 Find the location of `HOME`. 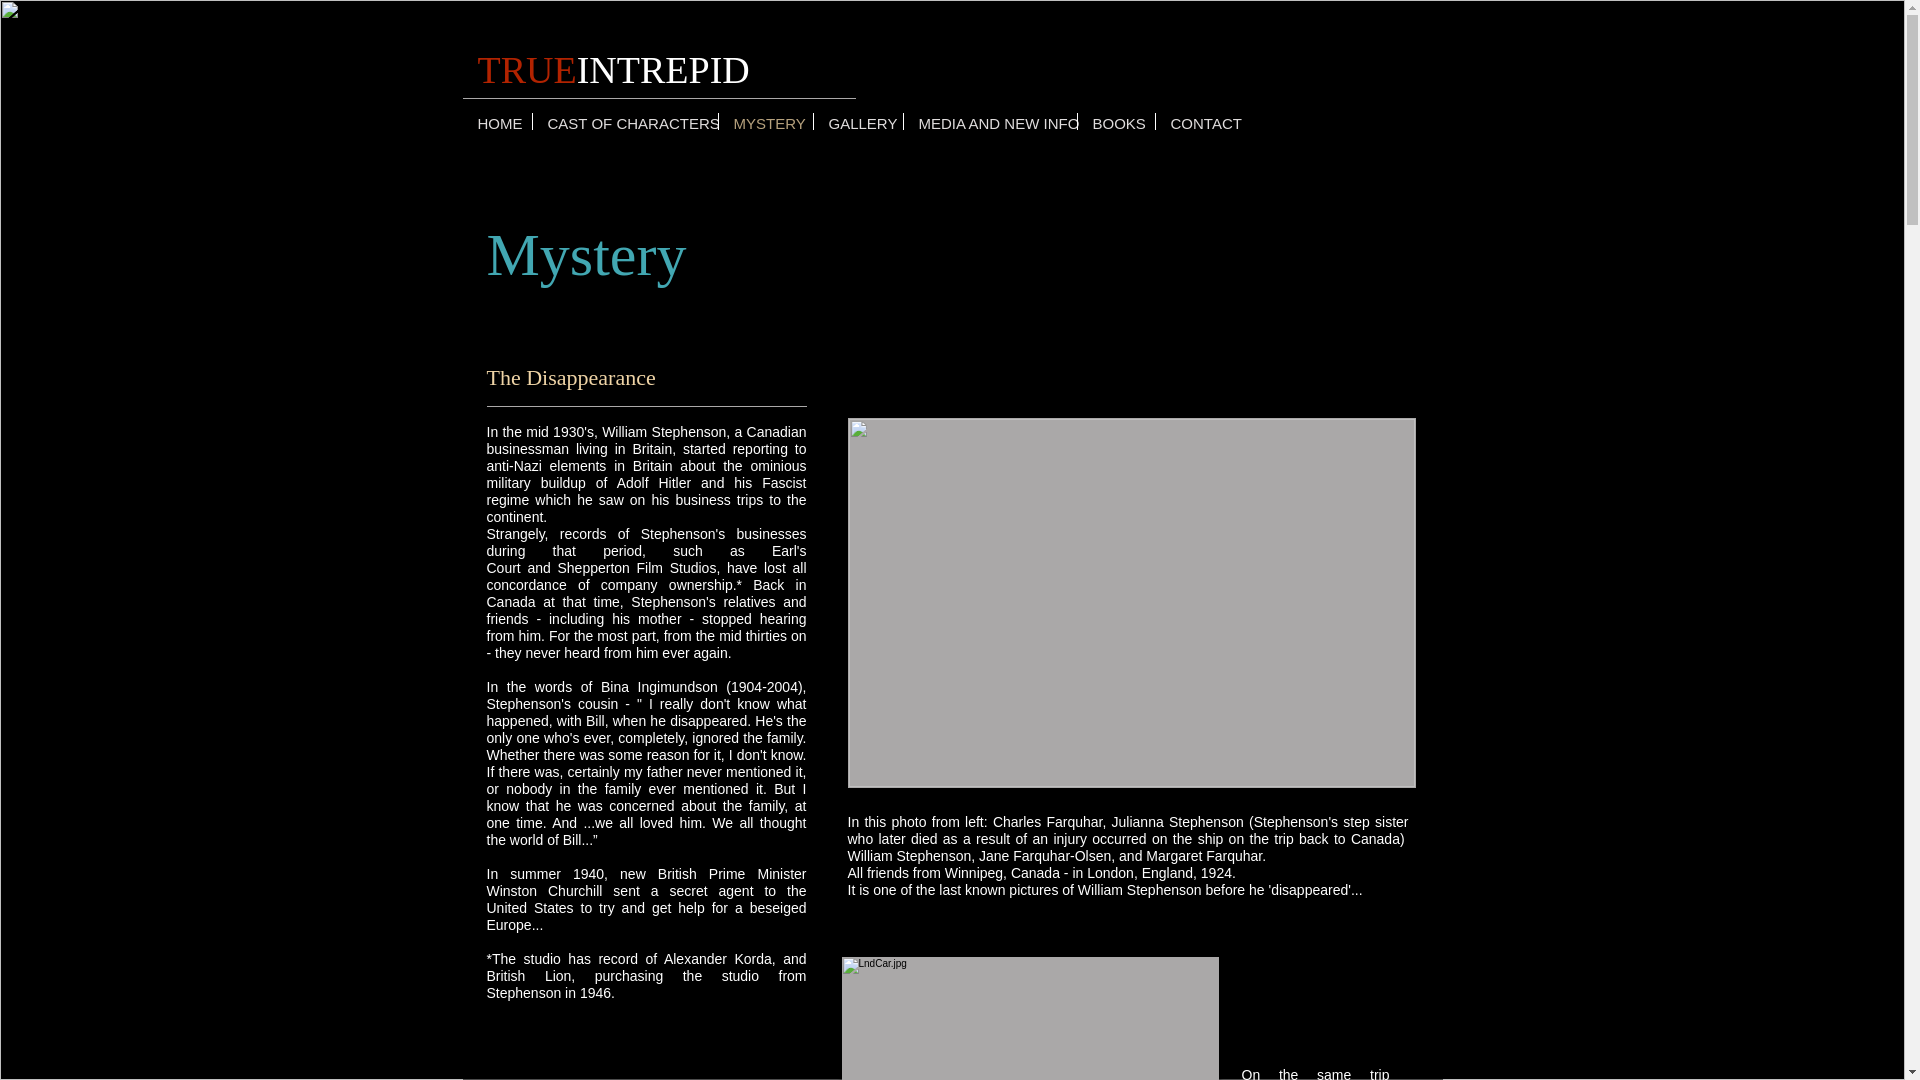

HOME is located at coordinates (496, 121).